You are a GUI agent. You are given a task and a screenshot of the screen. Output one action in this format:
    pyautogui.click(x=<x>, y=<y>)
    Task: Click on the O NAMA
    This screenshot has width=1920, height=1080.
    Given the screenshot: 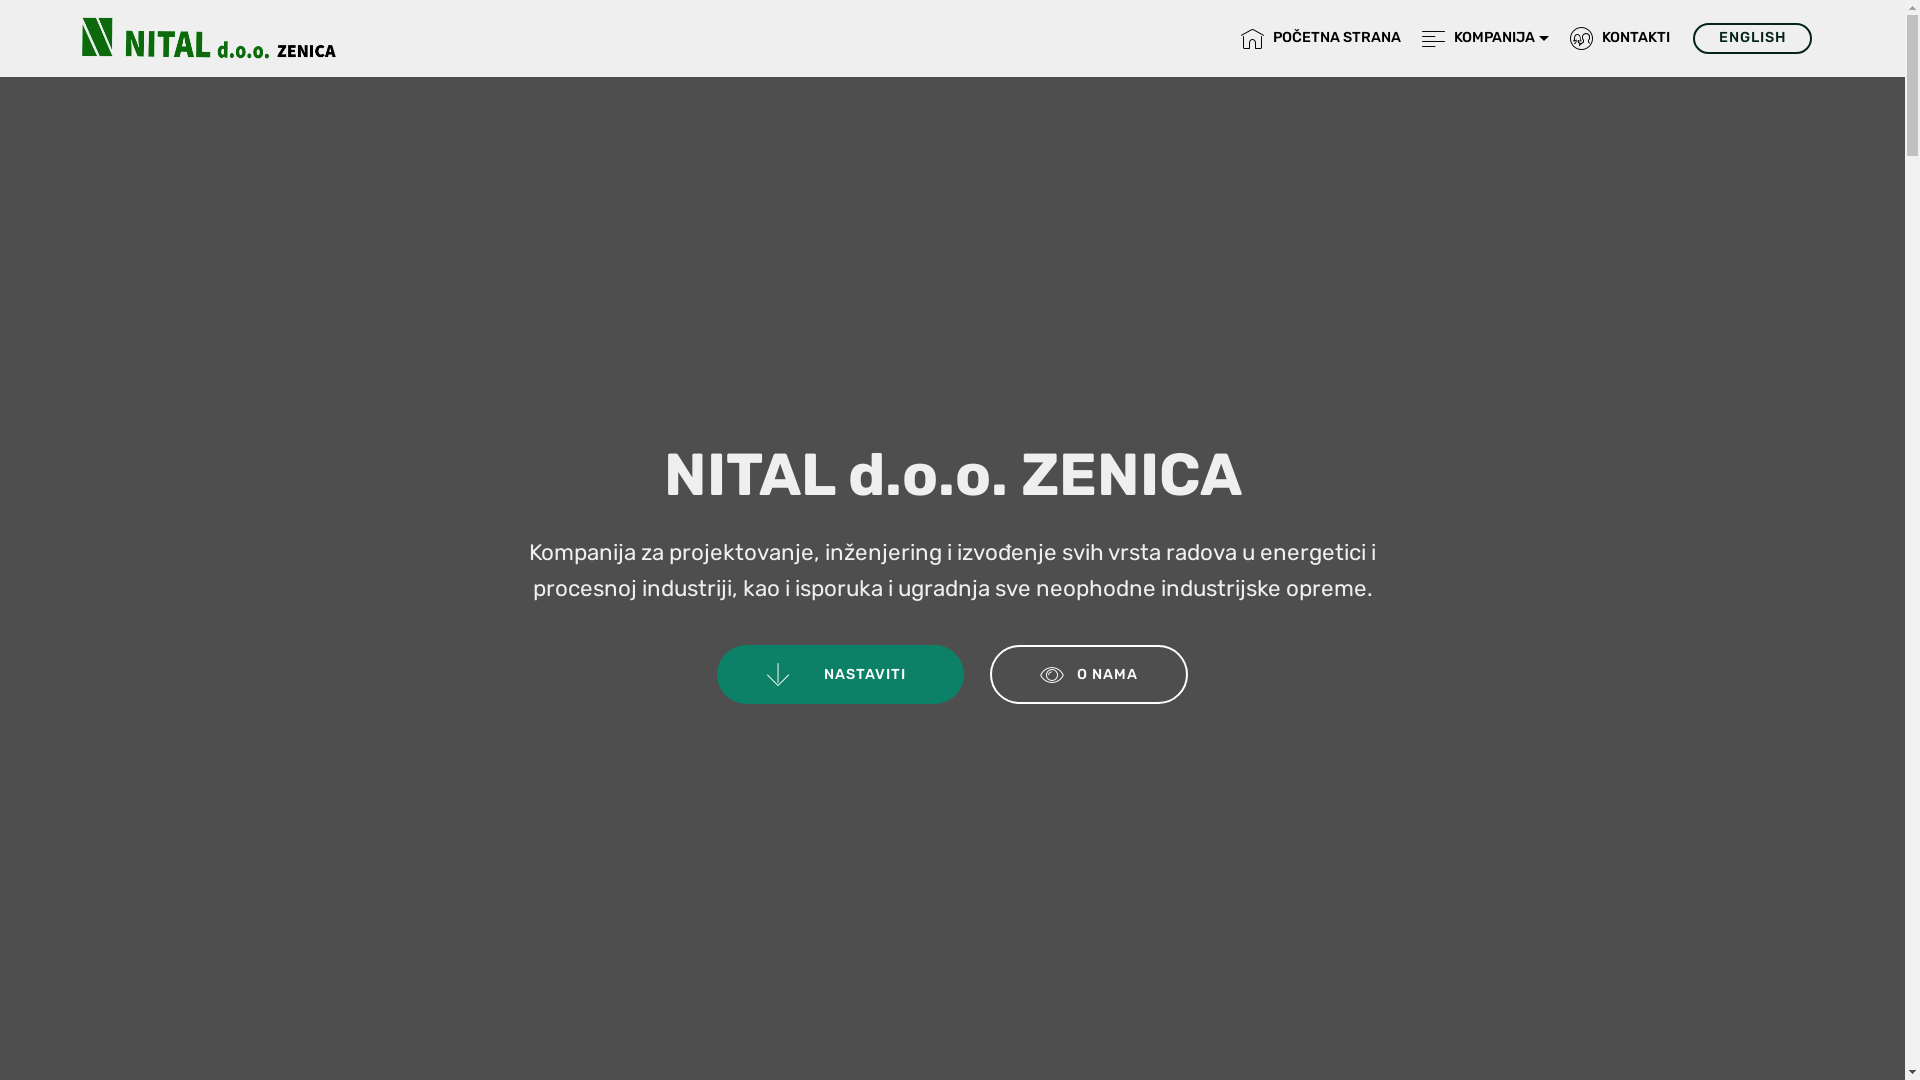 What is the action you would take?
    pyautogui.click(x=1089, y=674)
    